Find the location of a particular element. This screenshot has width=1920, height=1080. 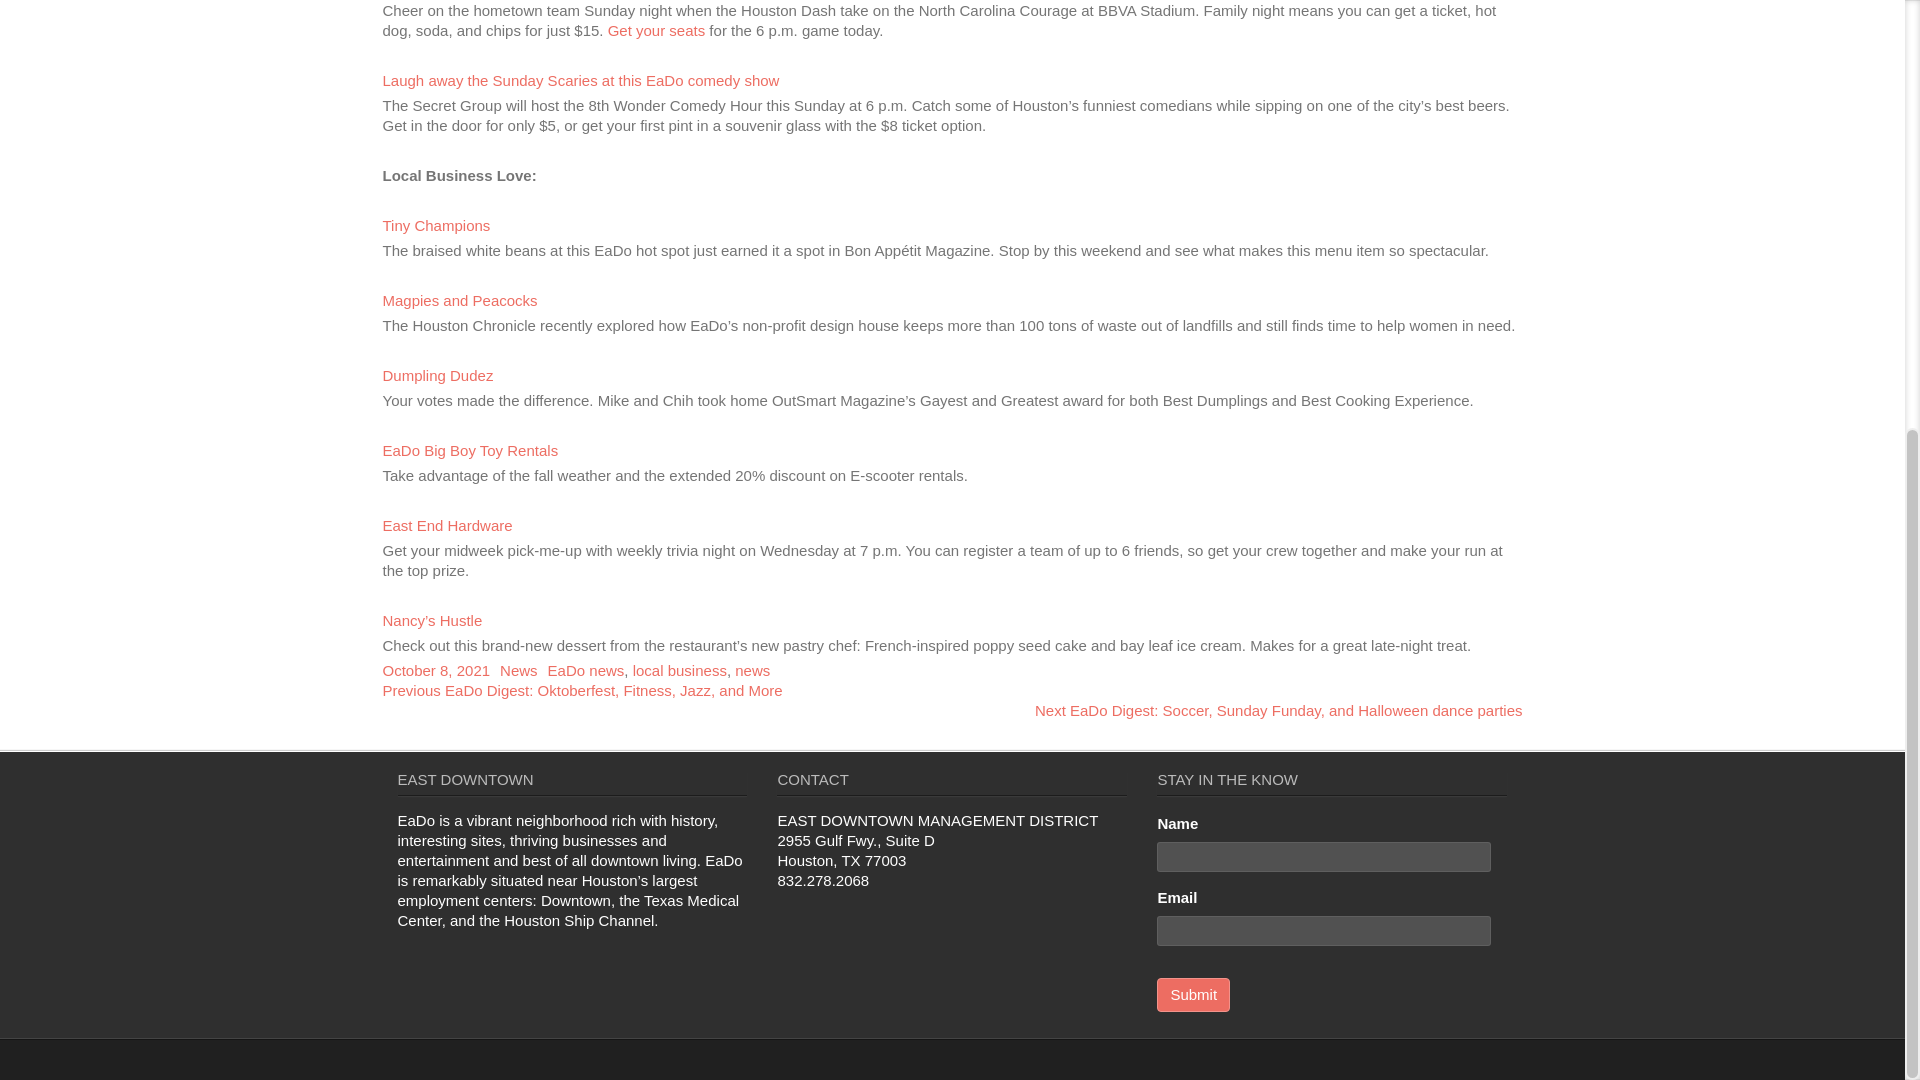

news is located at coordinates (1194, 994).